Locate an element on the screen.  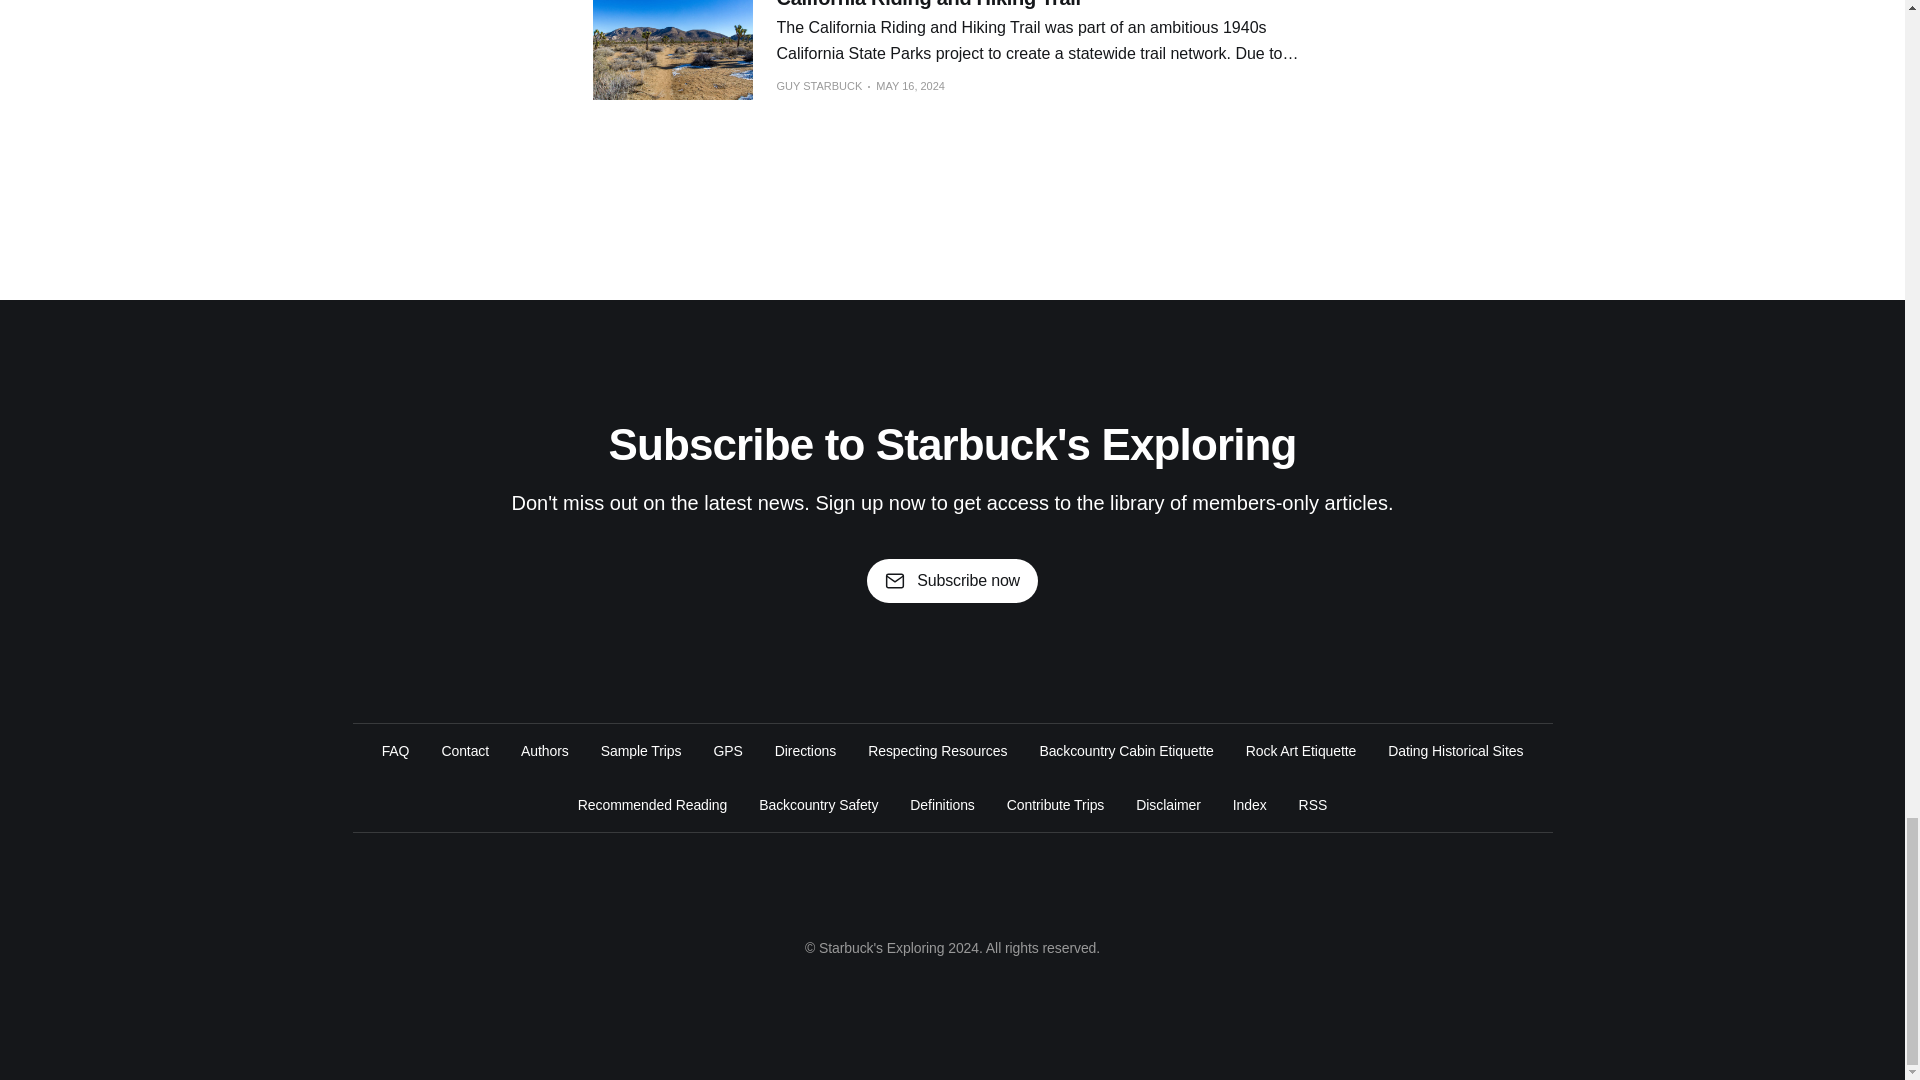
Contact is located at coordinates (465, 750).